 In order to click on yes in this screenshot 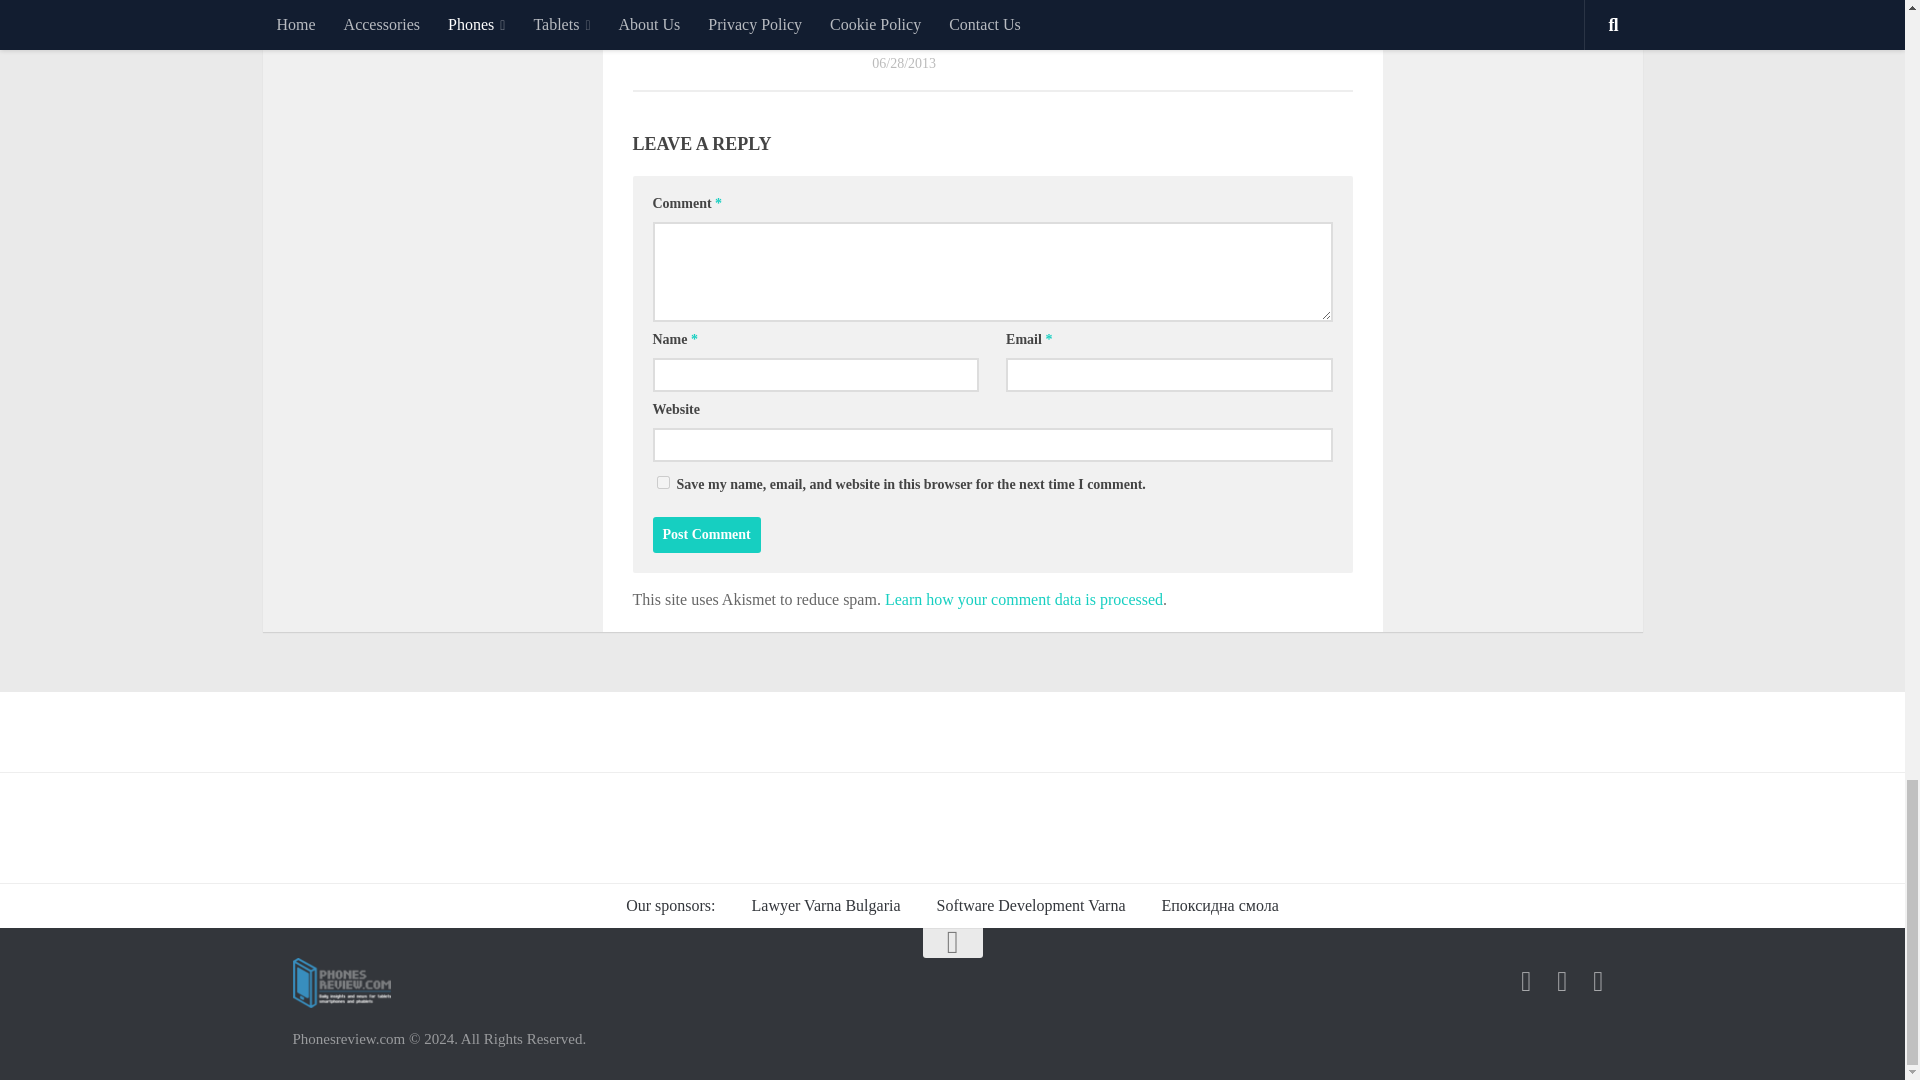, I will do `click(662, 482)`.